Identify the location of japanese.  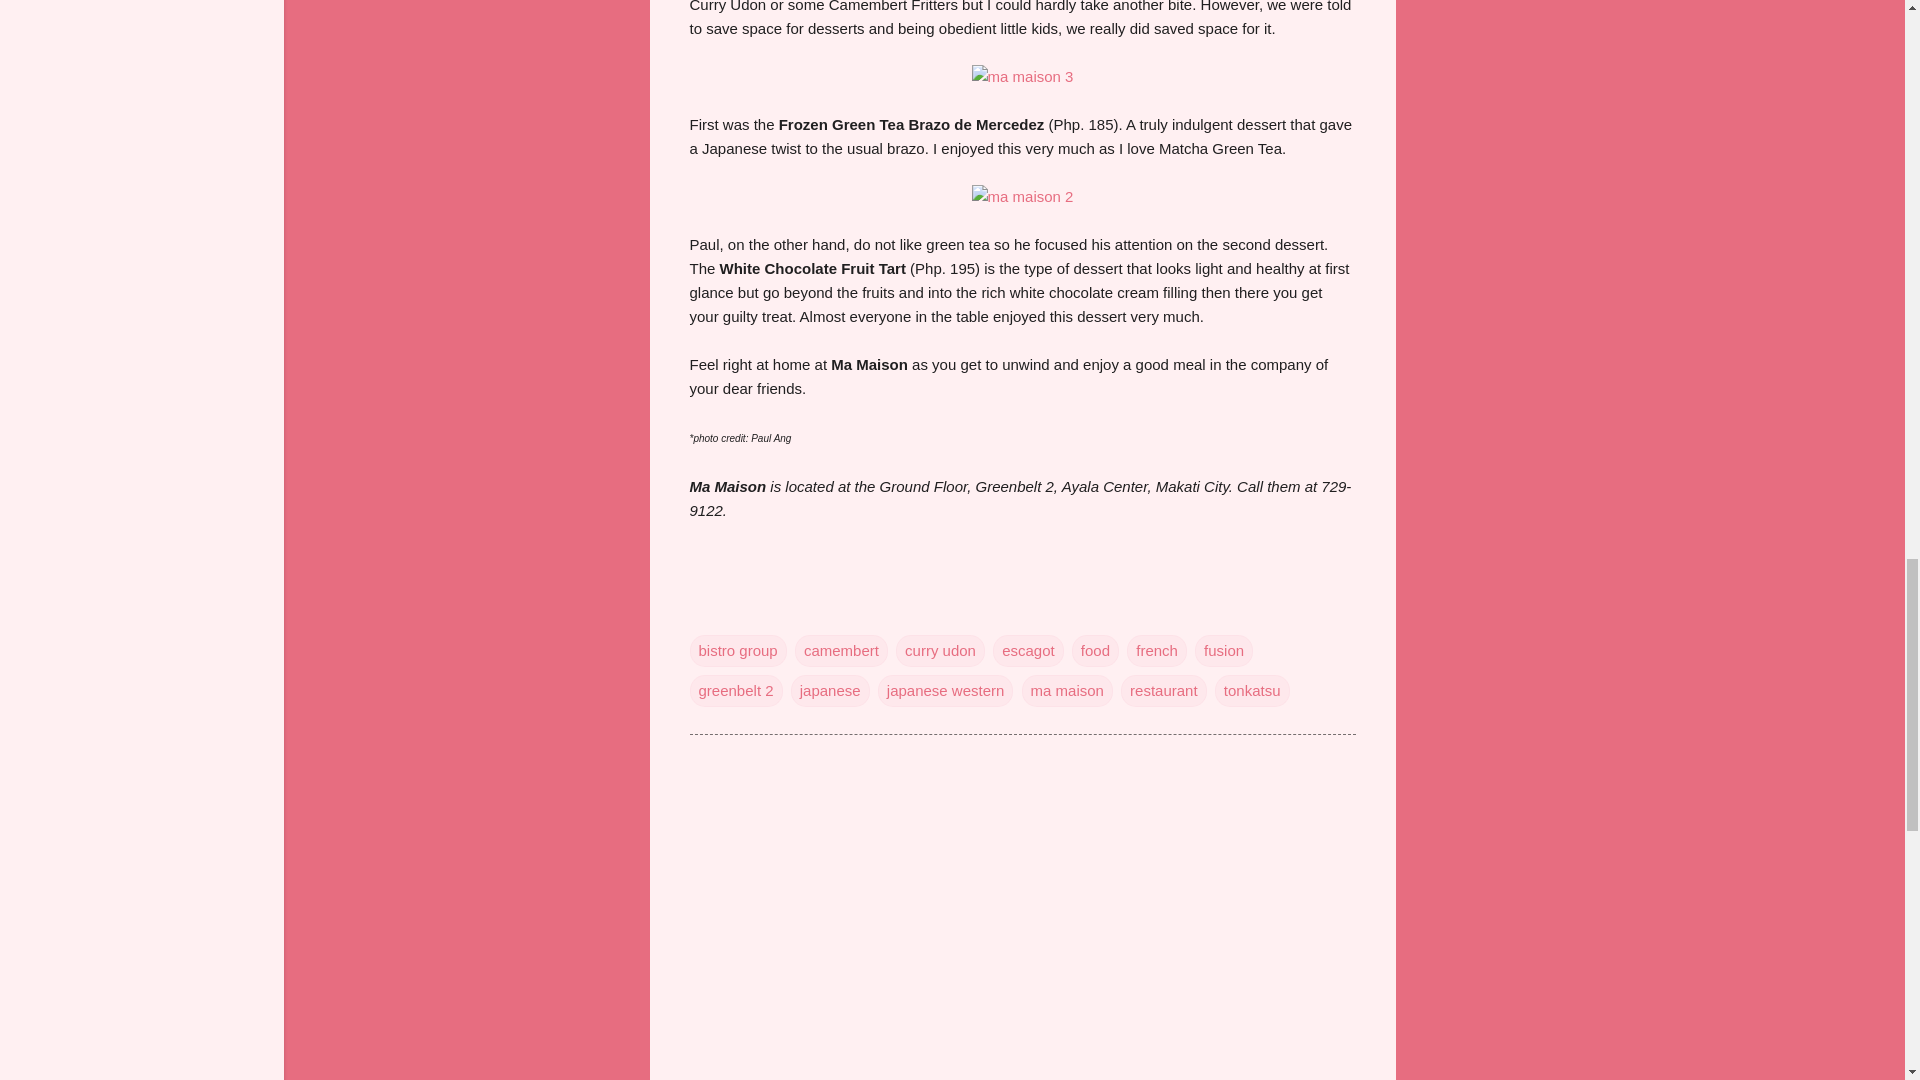
(830, 690).